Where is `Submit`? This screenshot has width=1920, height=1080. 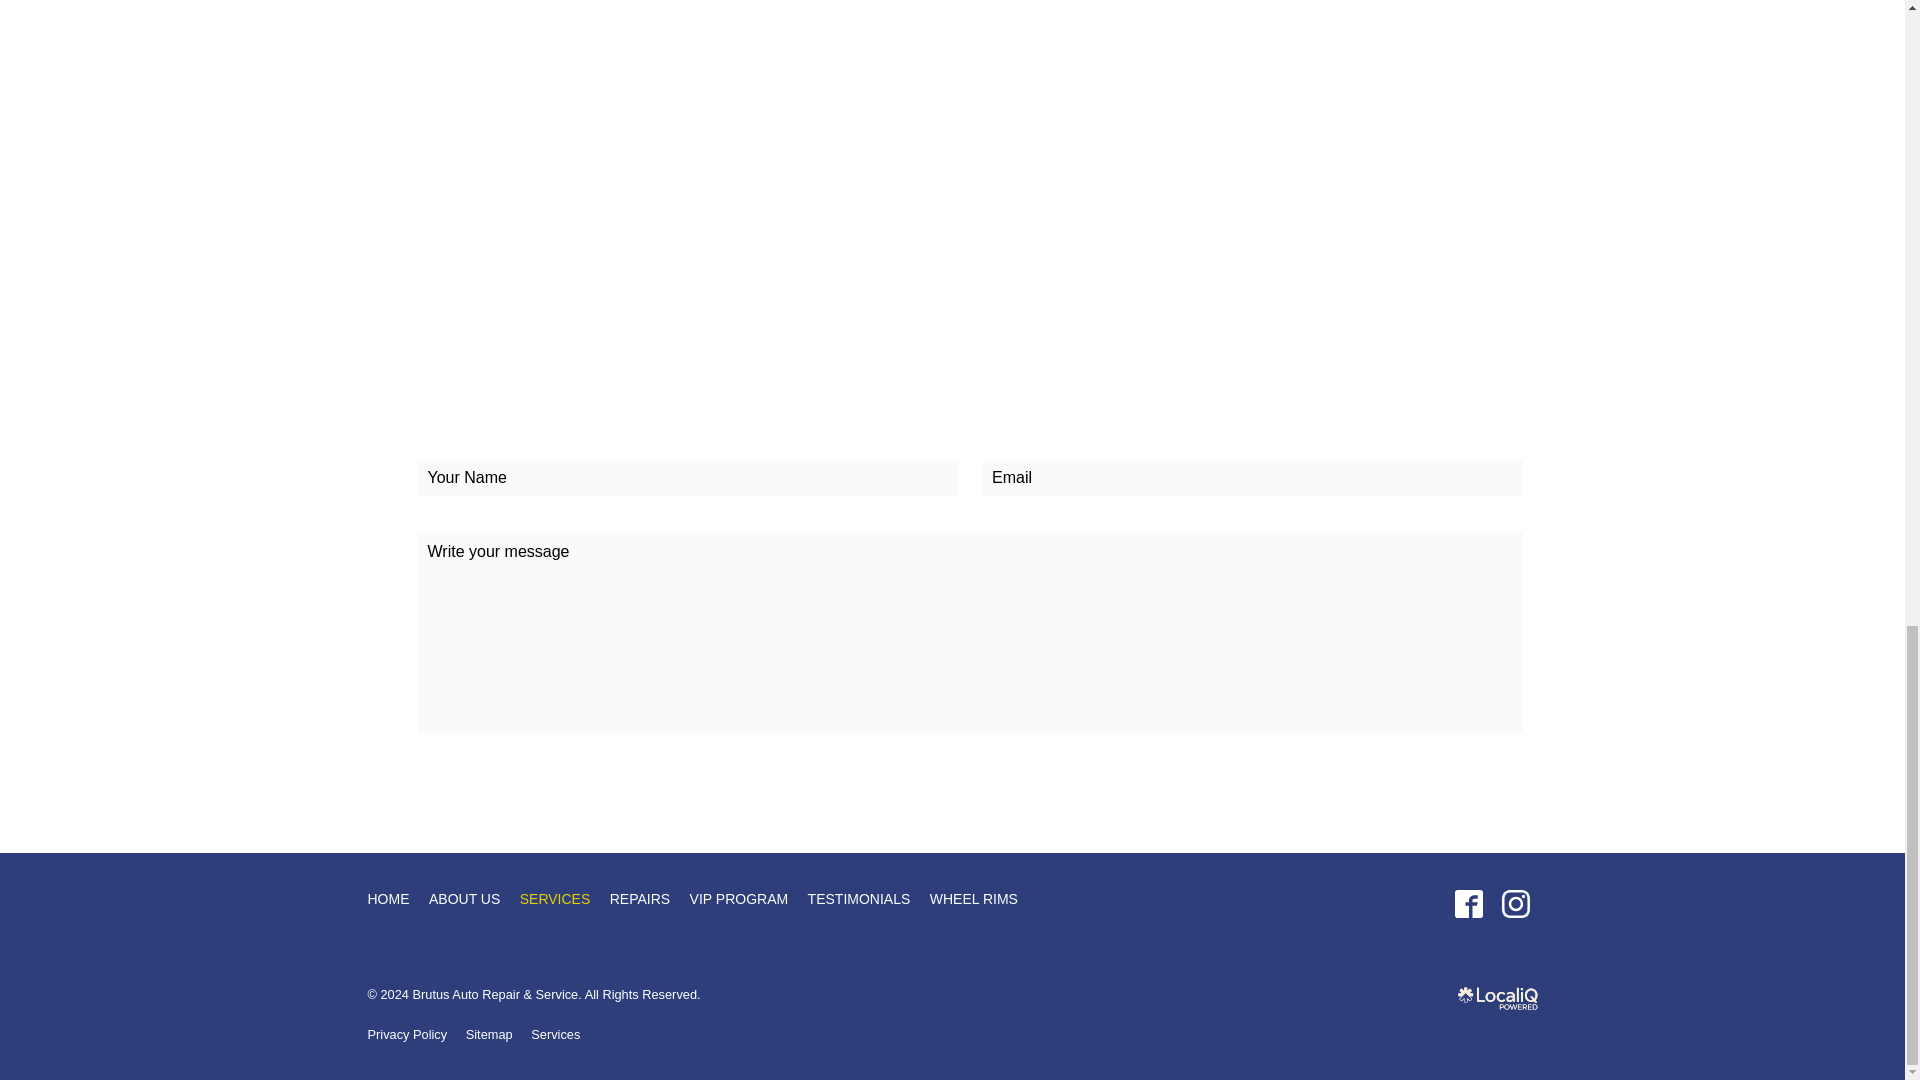 Submit is located at coordinates (453, 778).